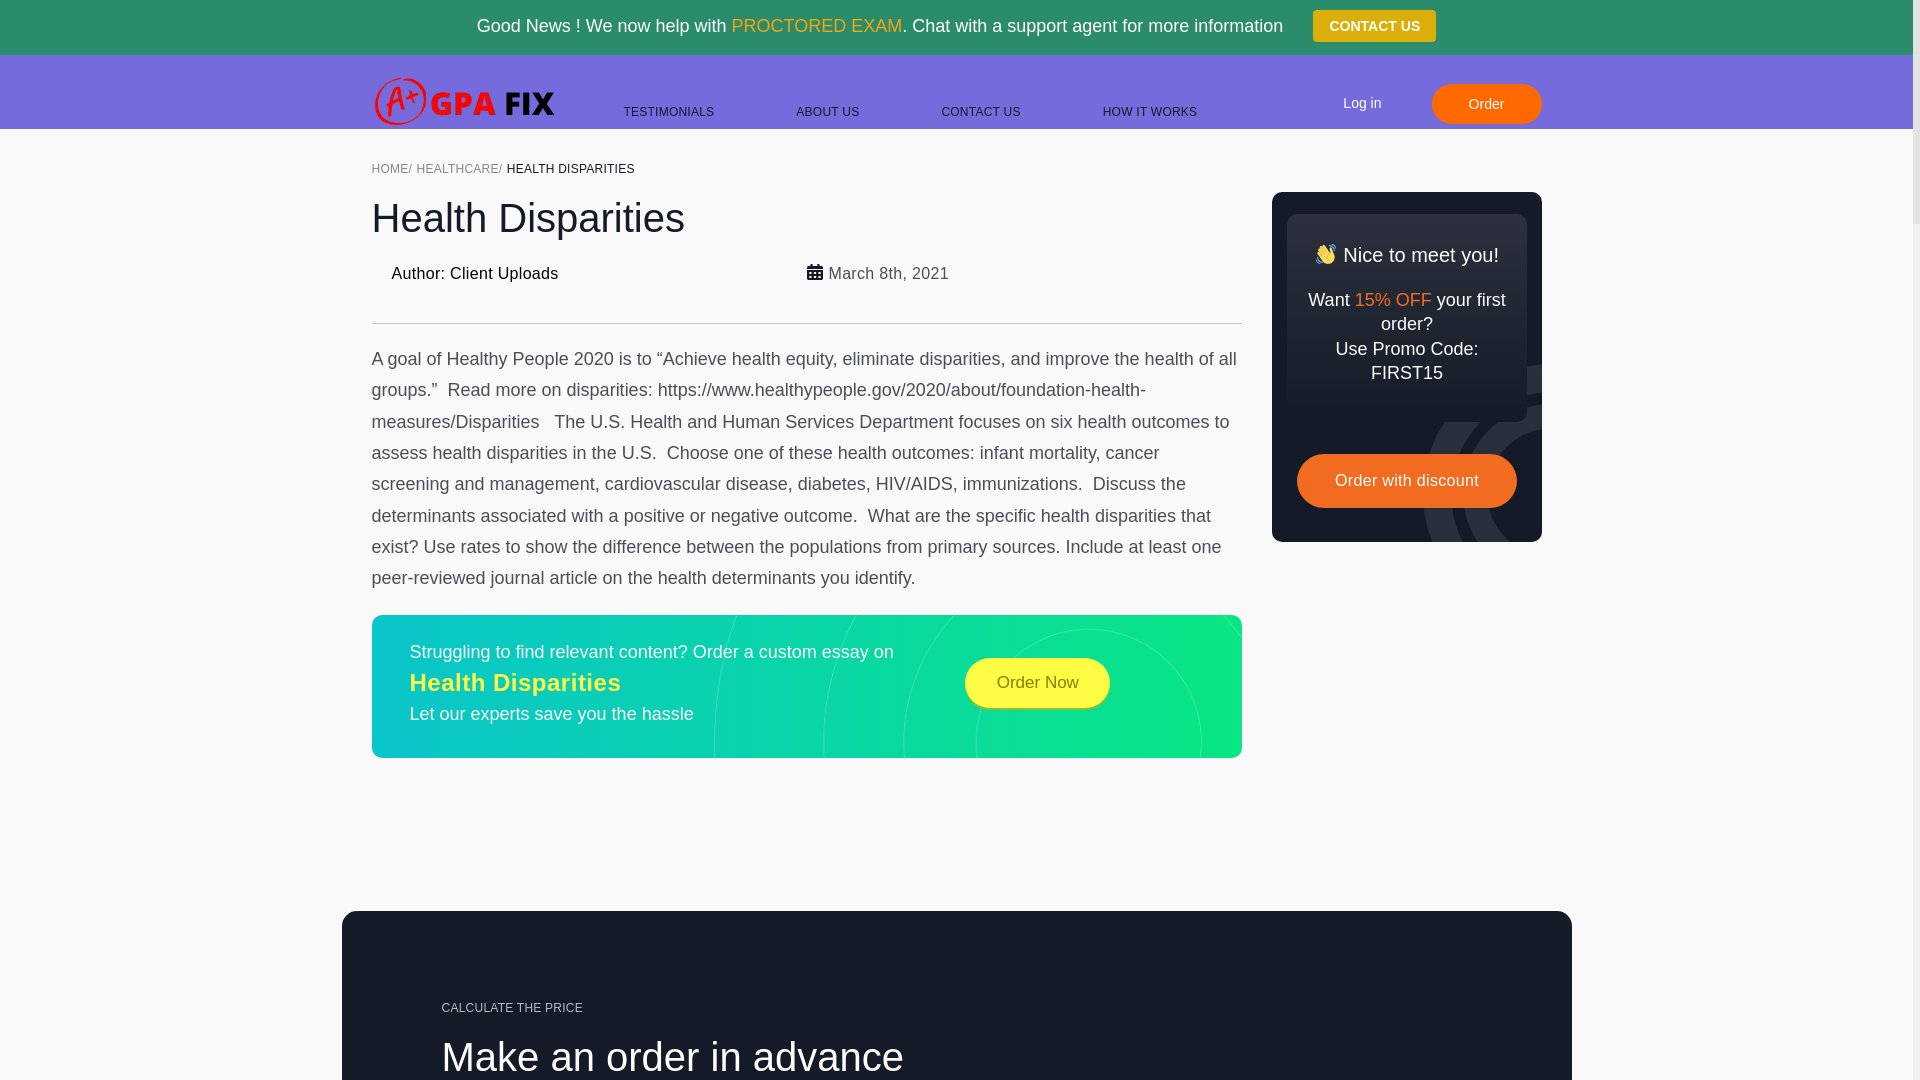 This screenshot has height=1080, width=1920. I want to click on Log in, so click(1361, 102).